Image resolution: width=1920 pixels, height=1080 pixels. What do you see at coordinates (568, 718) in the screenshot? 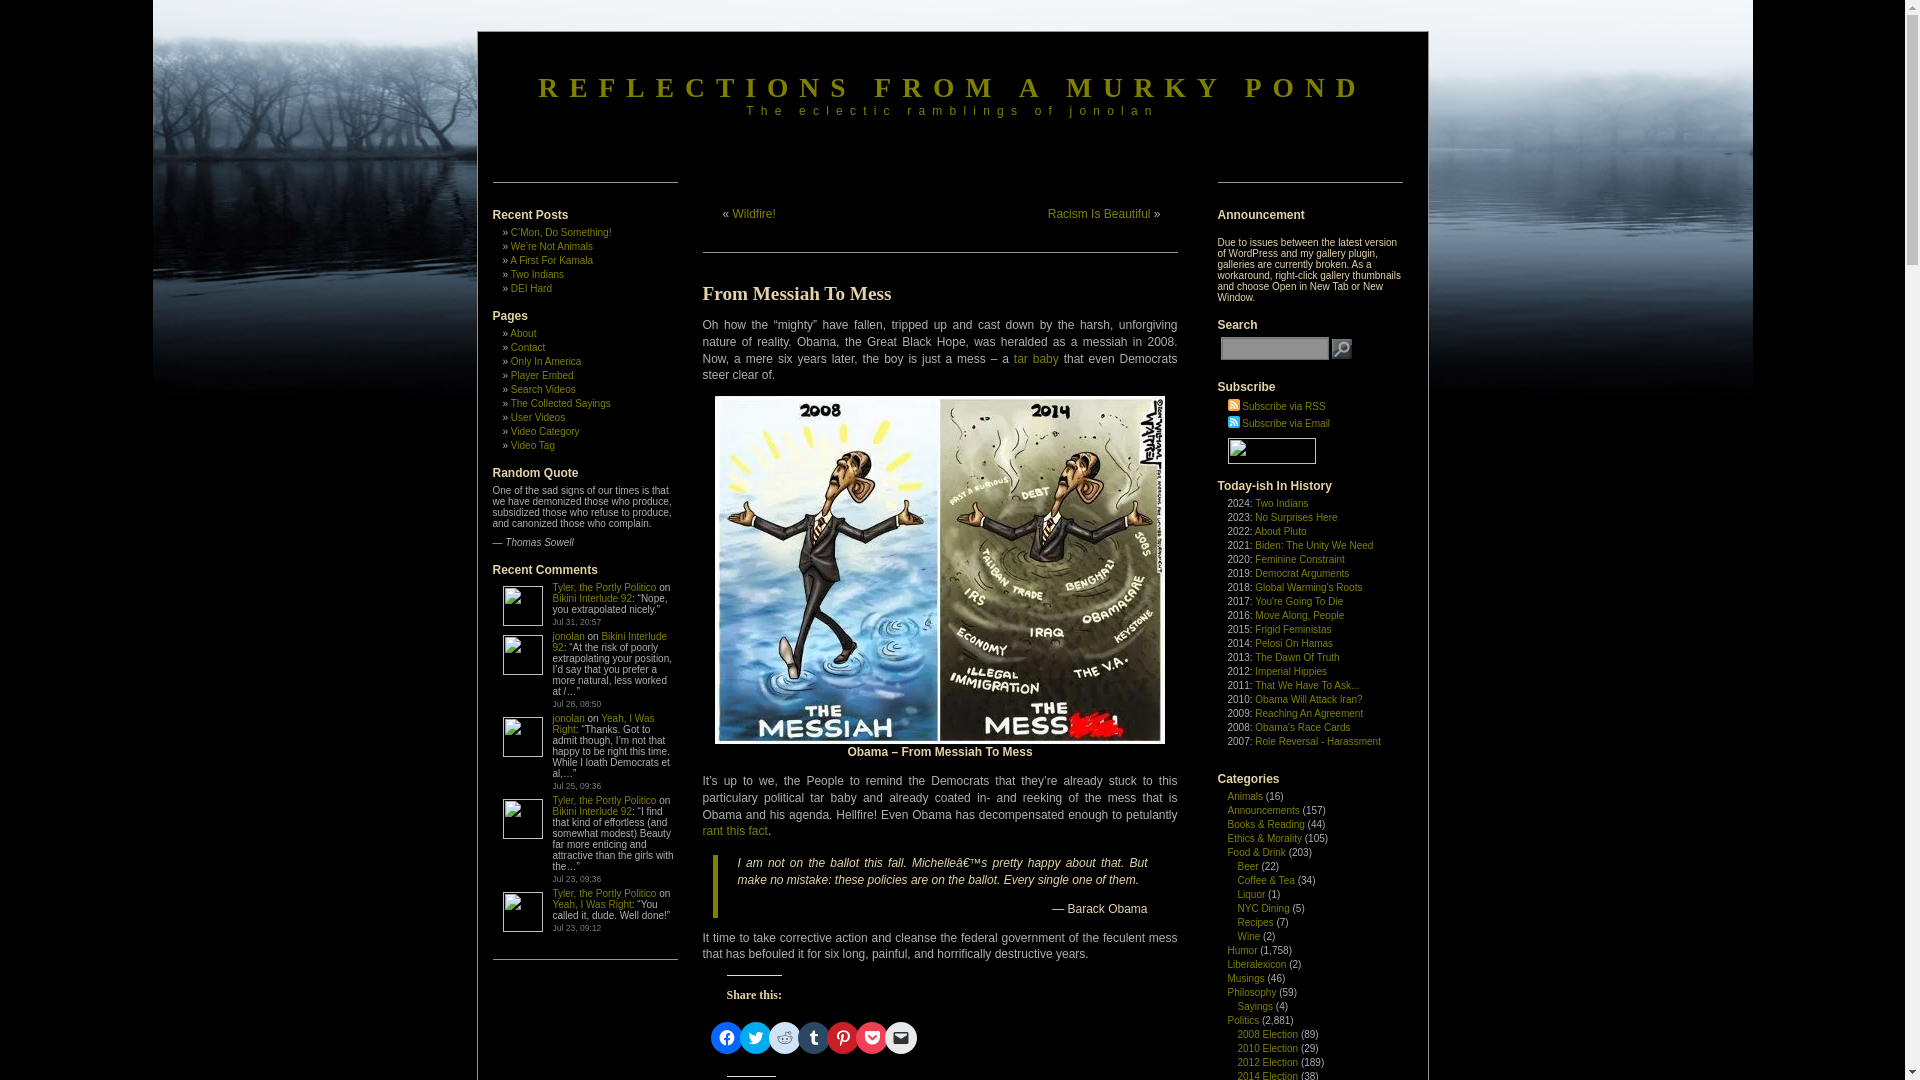
I see `jonolan` at bounding box center [568, 718].